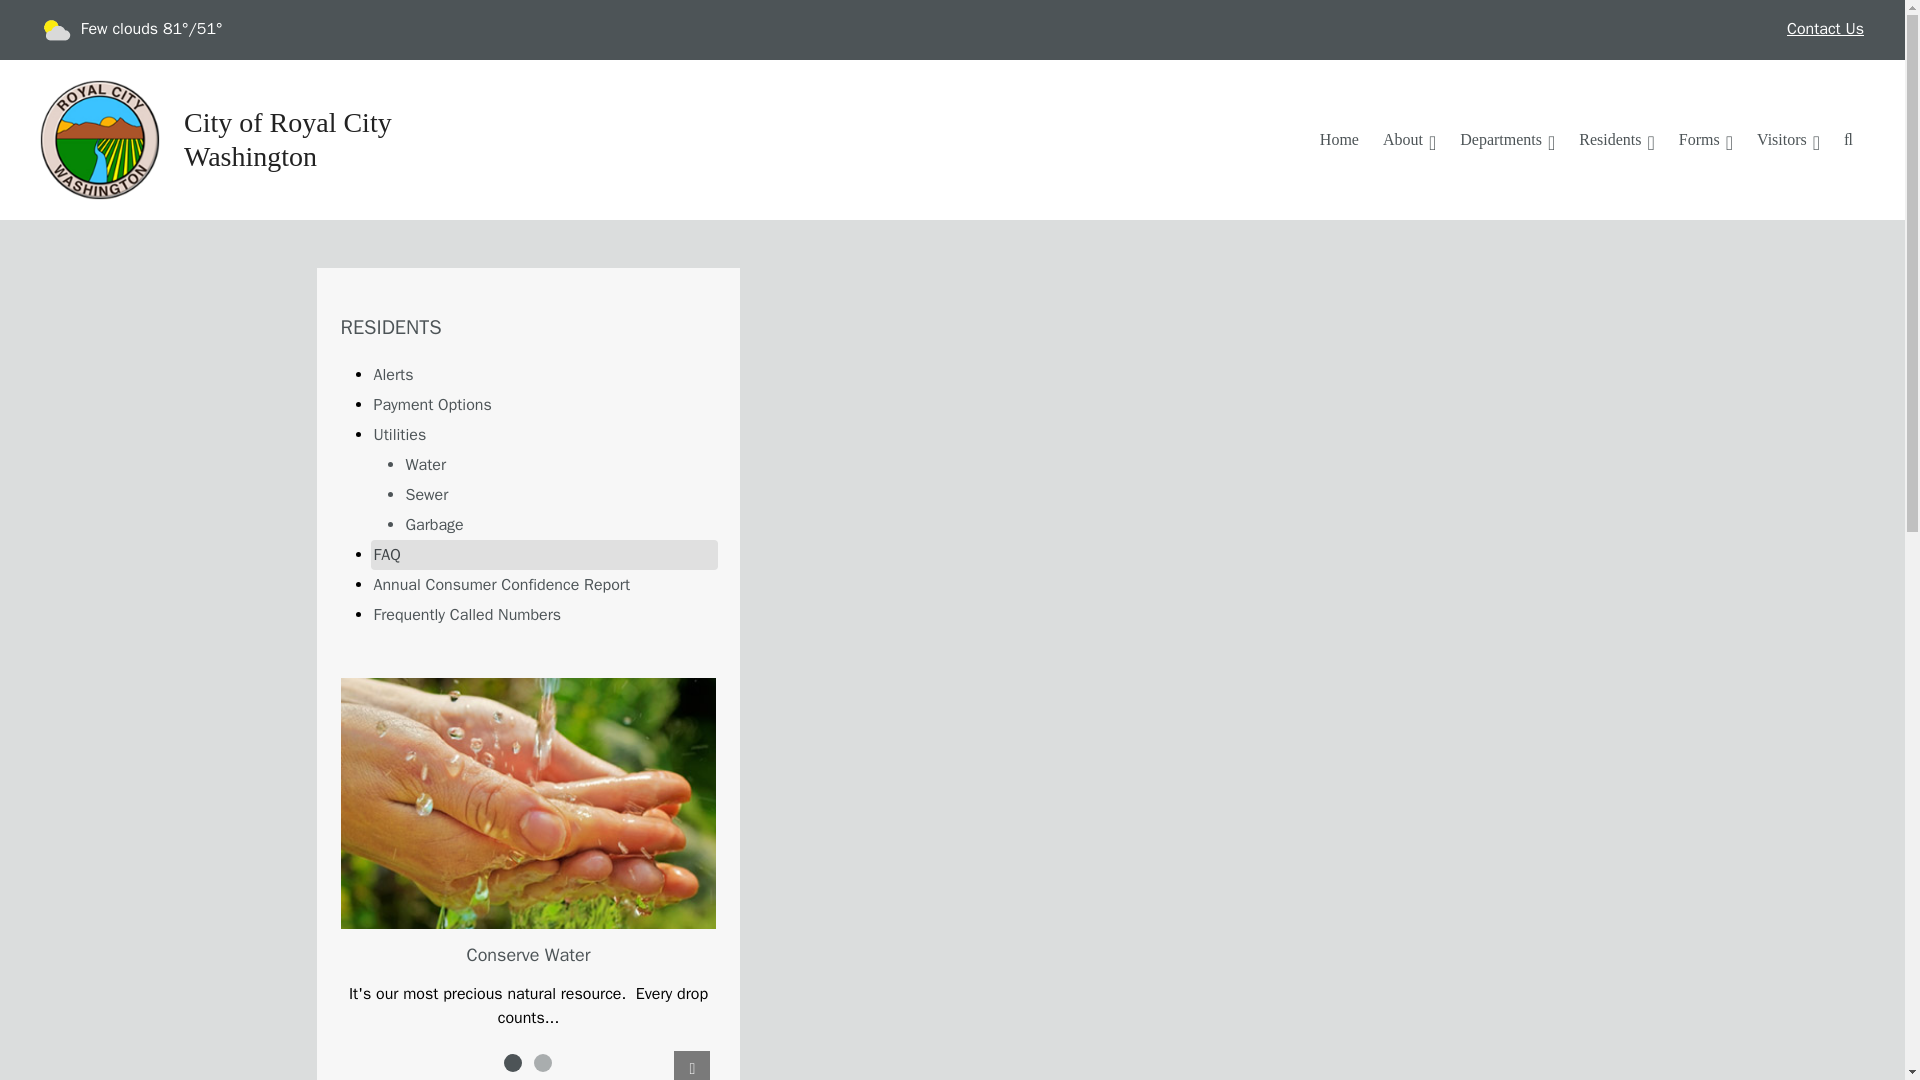 This screenshot has width=1920, height=1080. I want to click on Annual Consumer Confidence Report, so click(544, 585).